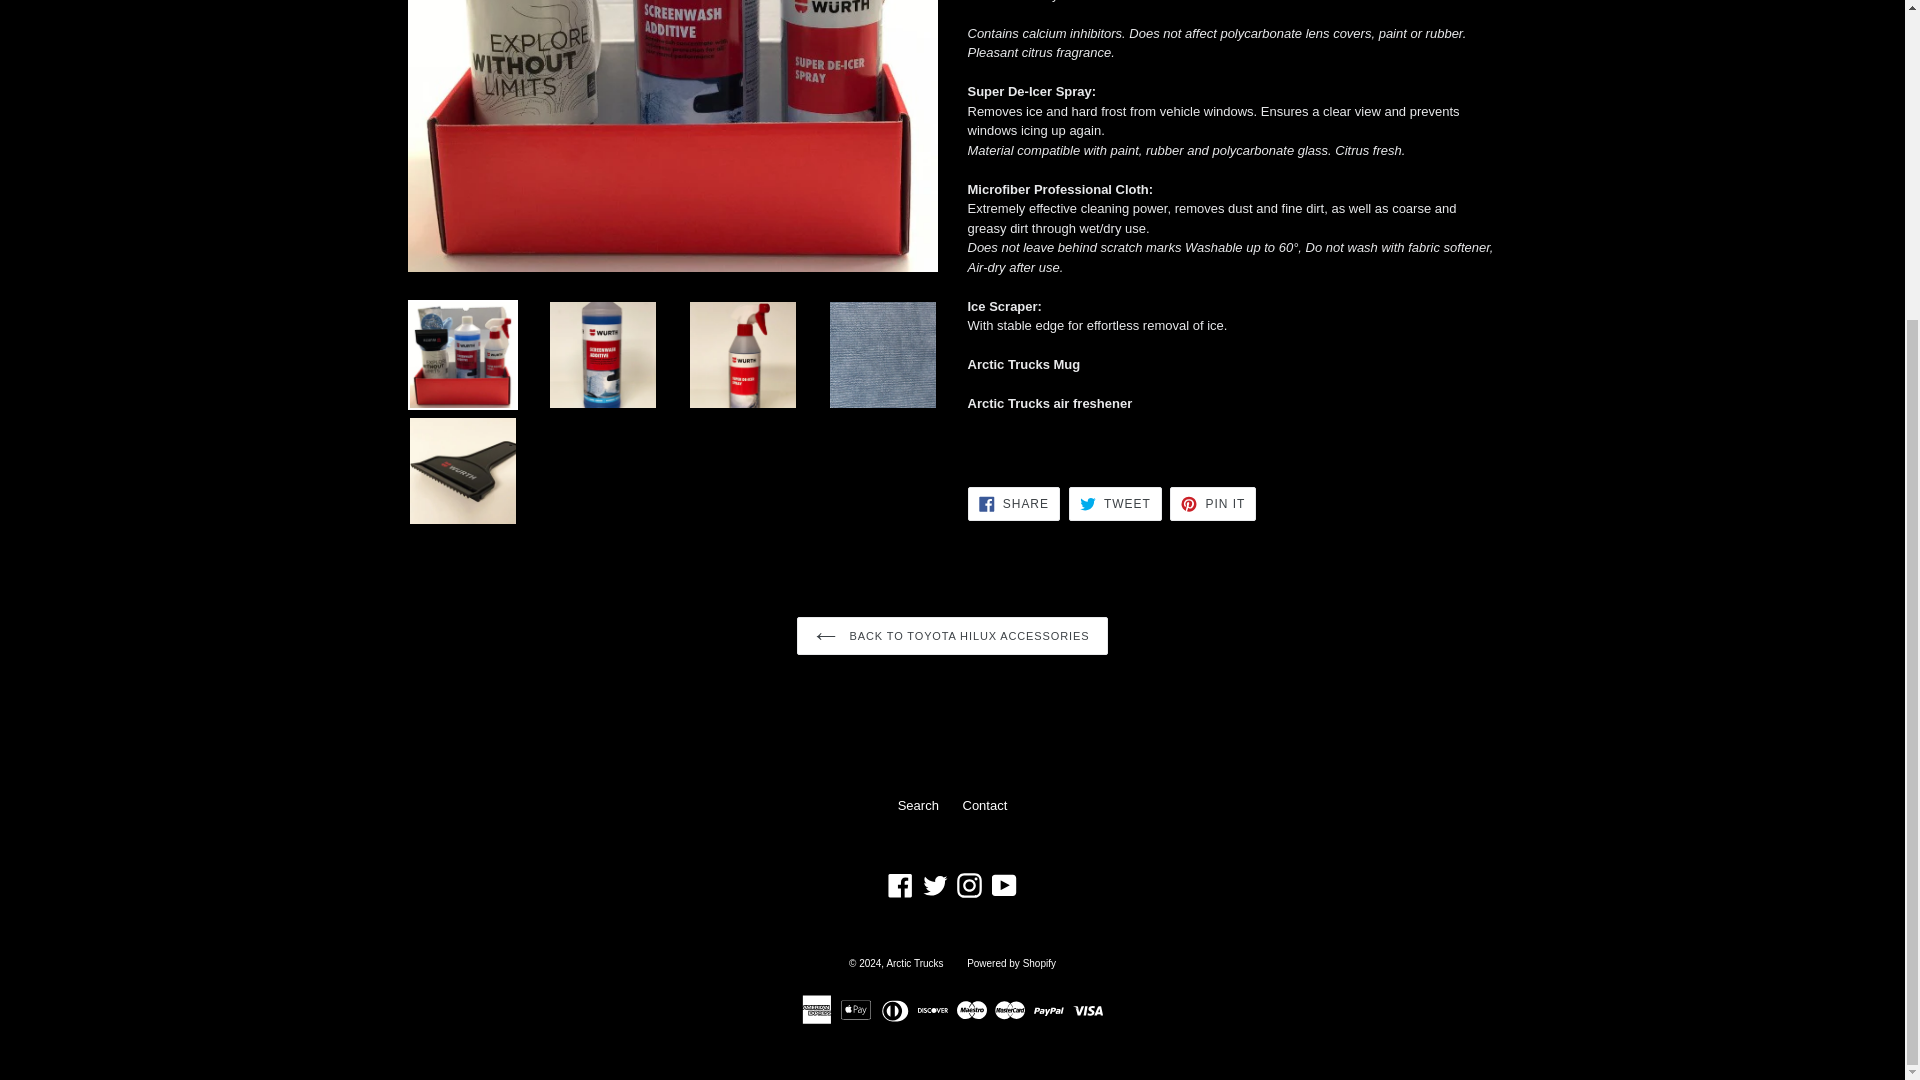 This screenshot has height=1080, width=1920. Describe the element at coordinates (934, 884) in the screenshot. I see `Arctic Trucks on Twitter` at that location.